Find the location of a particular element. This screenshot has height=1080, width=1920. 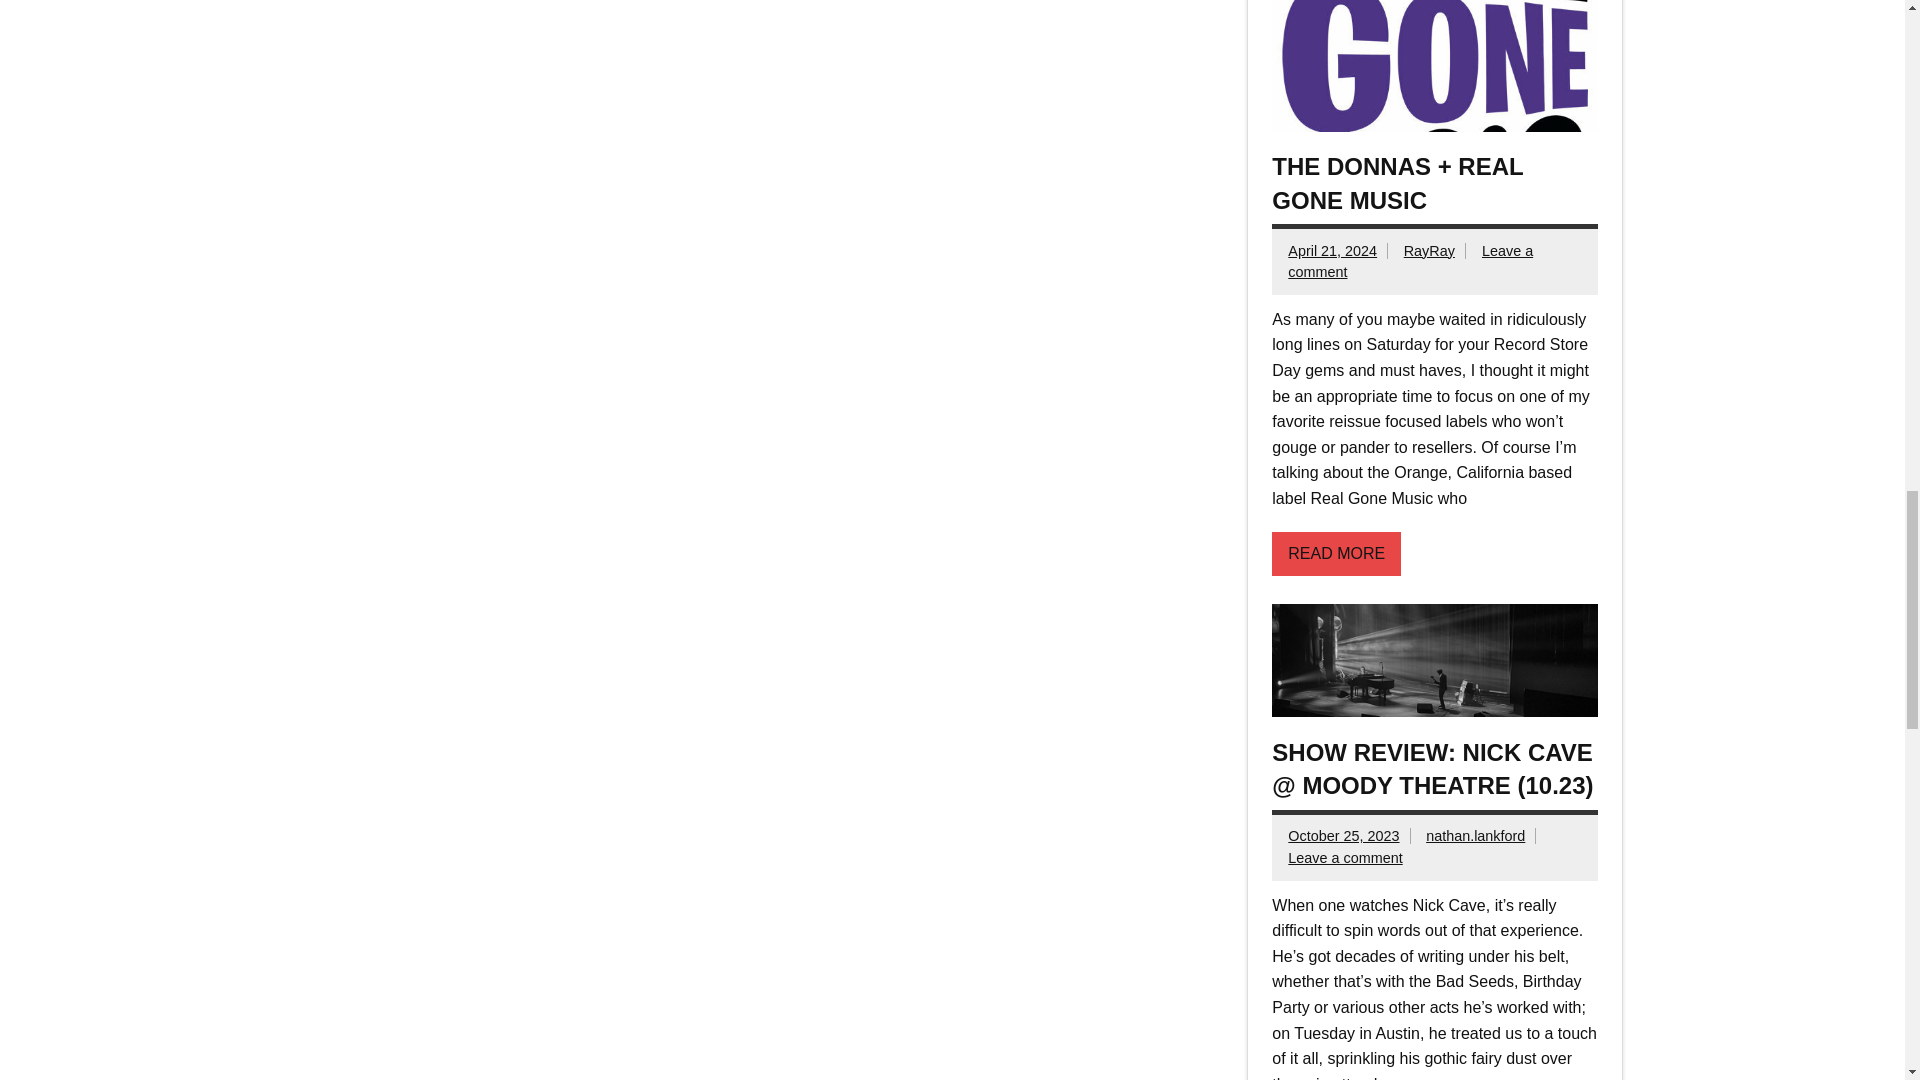

3:25 pm is located at coordinates (1332, 250).